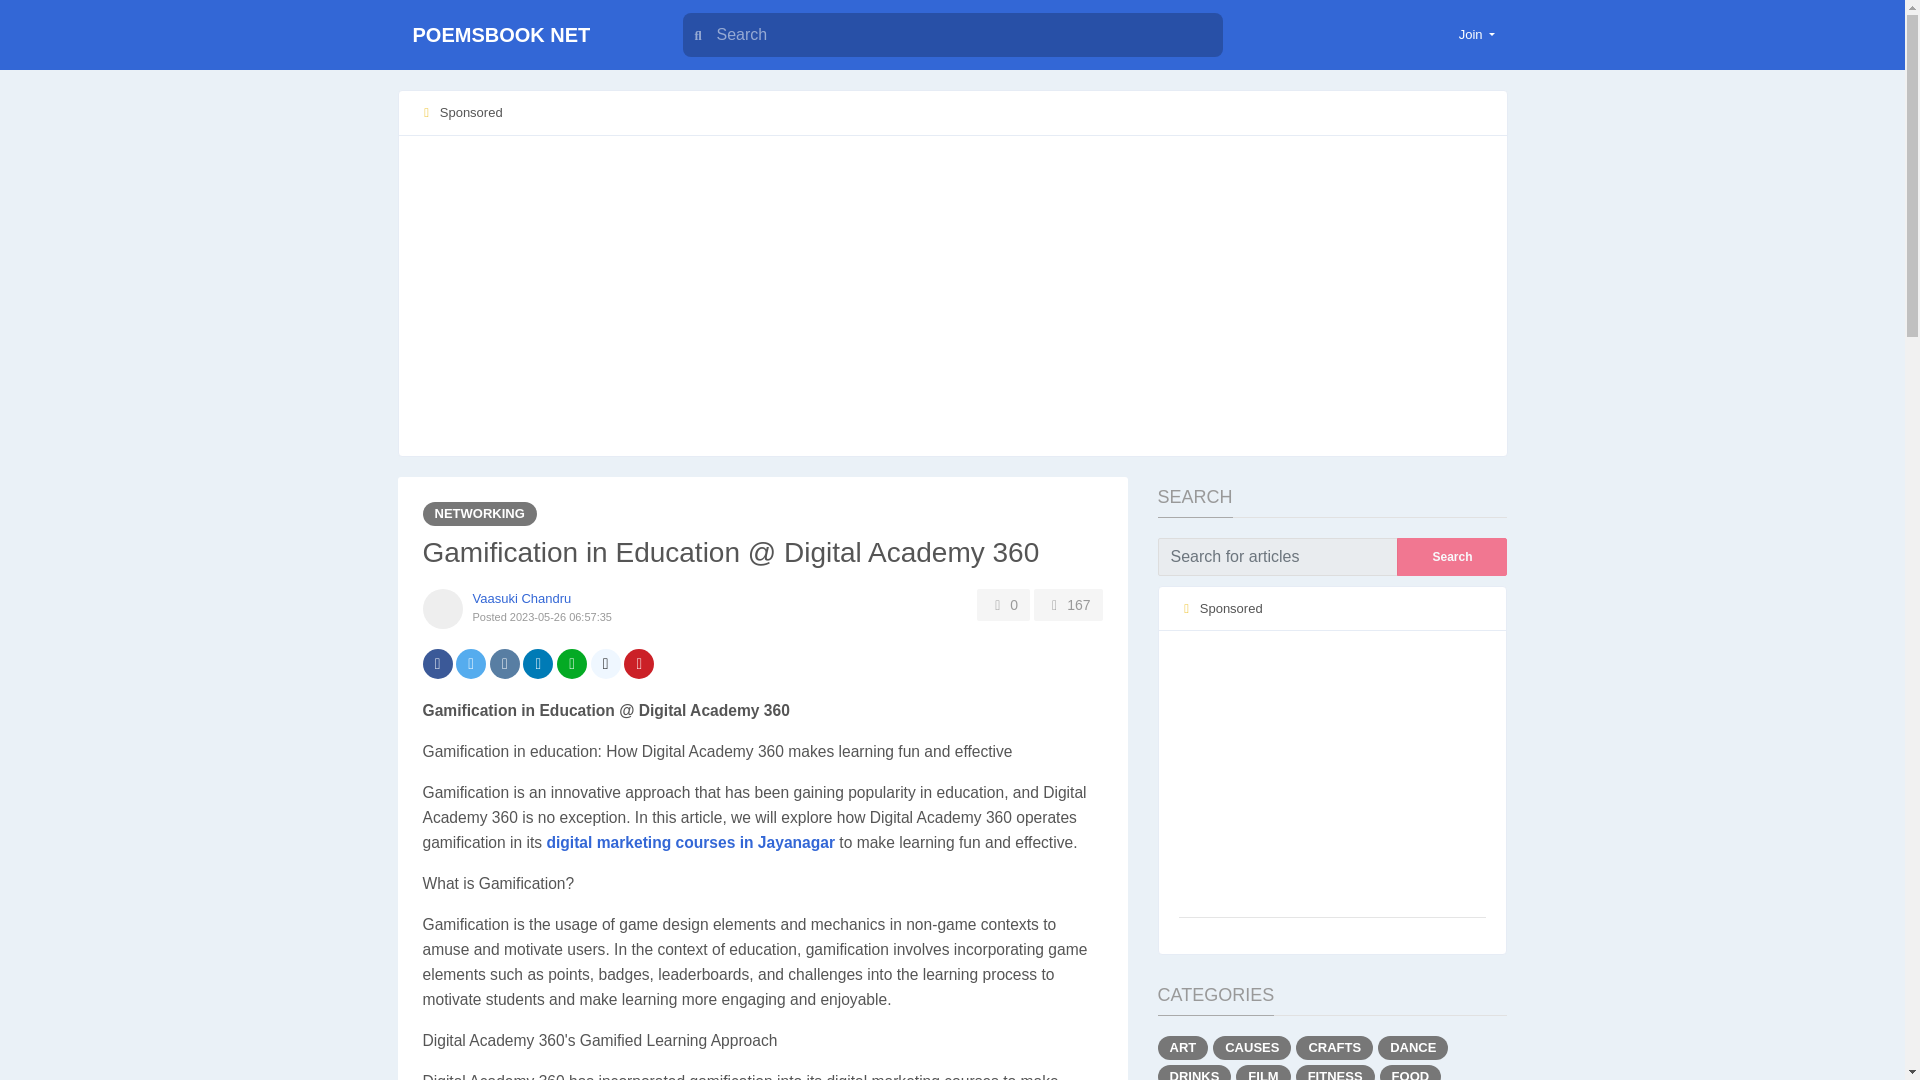 The width and height of the screenshot is (1920, 1080). Describe the element at coordinates (690, 842) in the screenshot. I see `digital marketing courses in Jayanagar` at that location.